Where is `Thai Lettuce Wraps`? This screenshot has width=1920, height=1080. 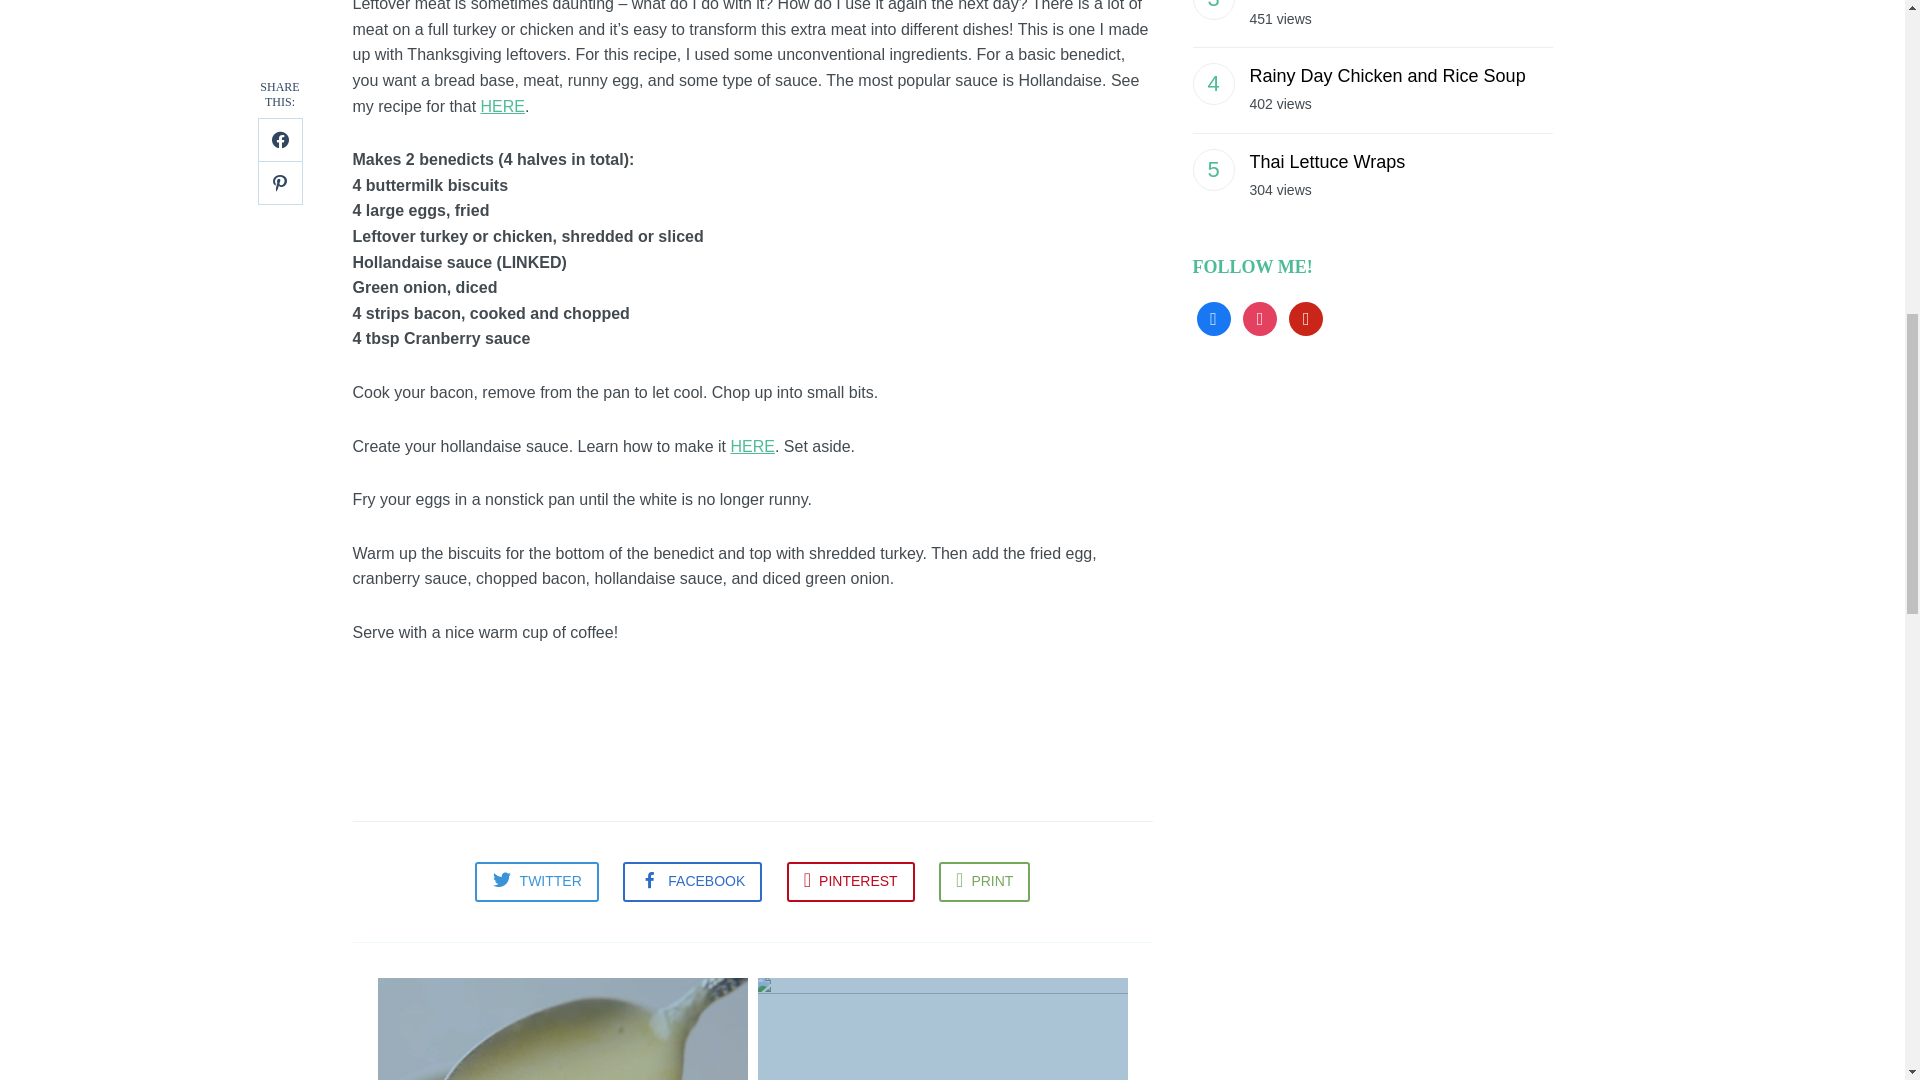 Thai Lettuce Wraps is located at coordinates (1327, 162).